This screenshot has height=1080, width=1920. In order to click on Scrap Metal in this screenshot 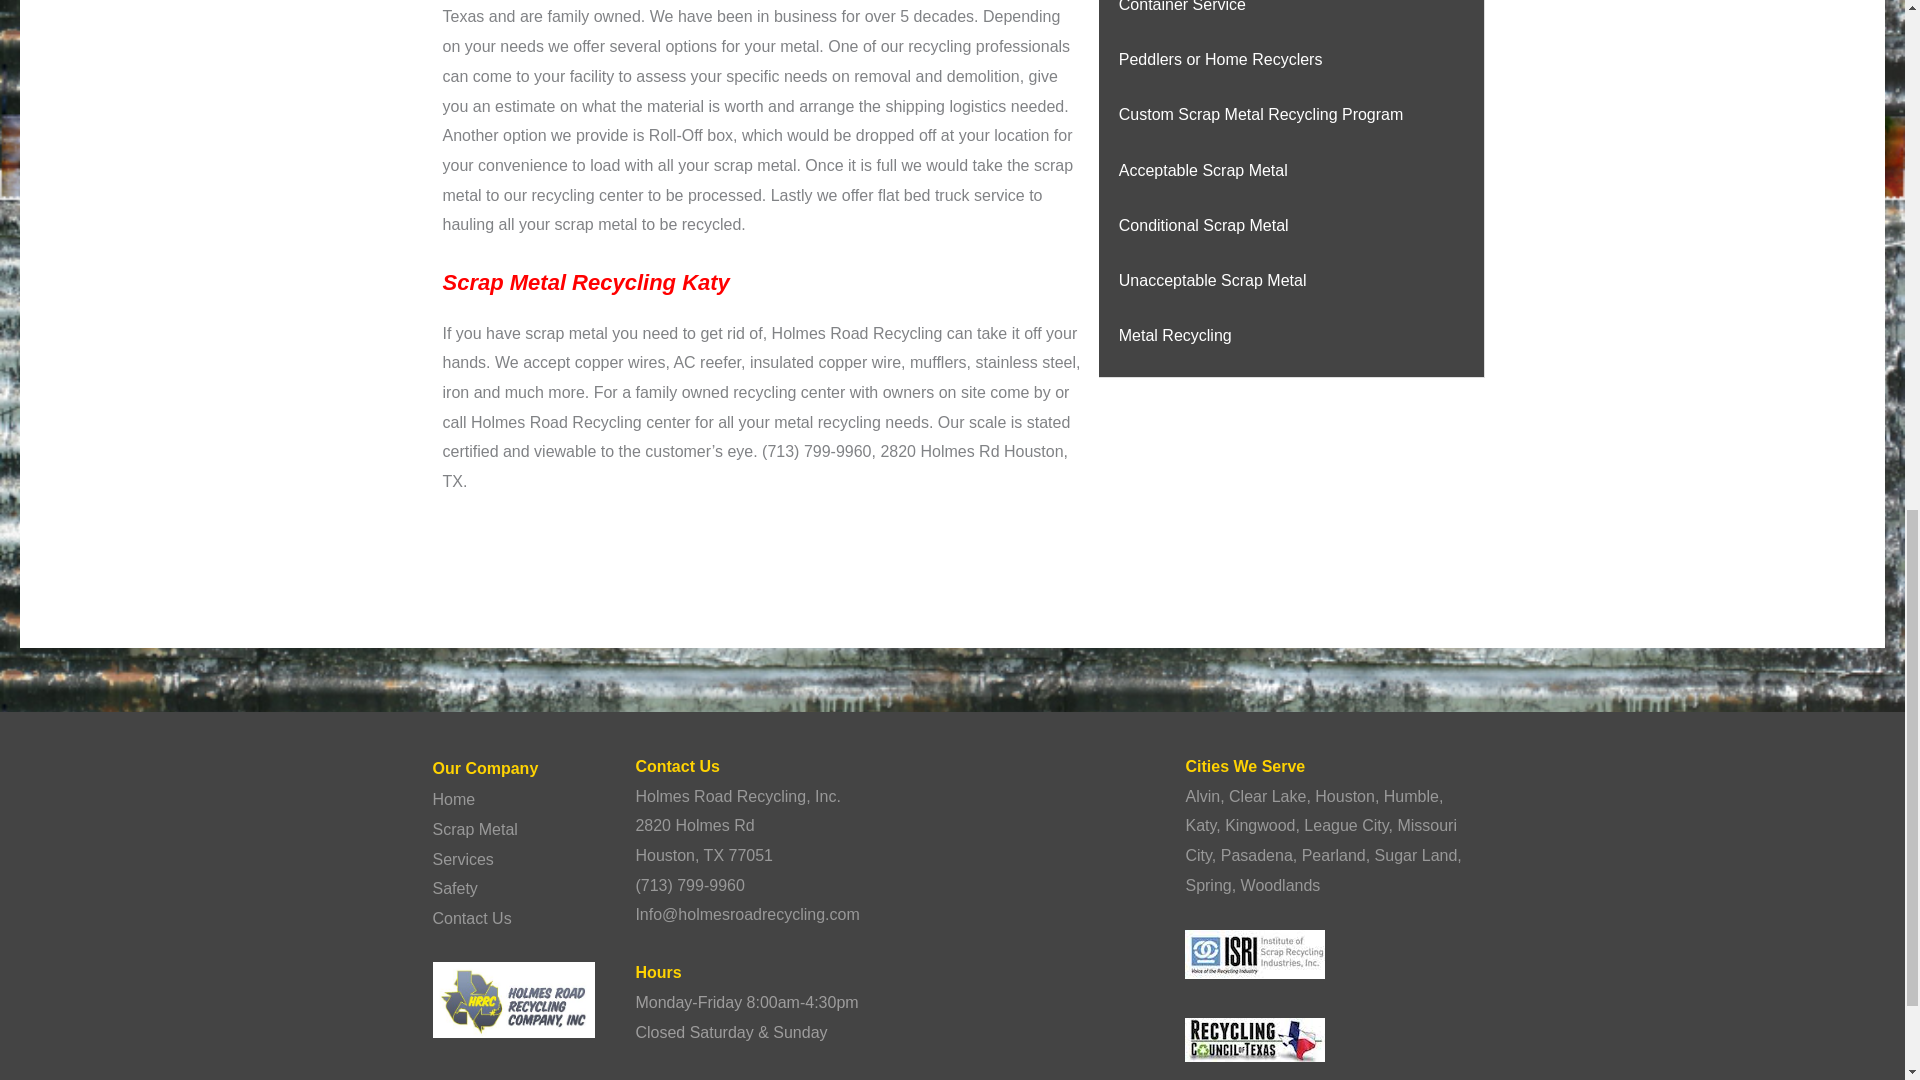, I will do `click(474, 829)`.